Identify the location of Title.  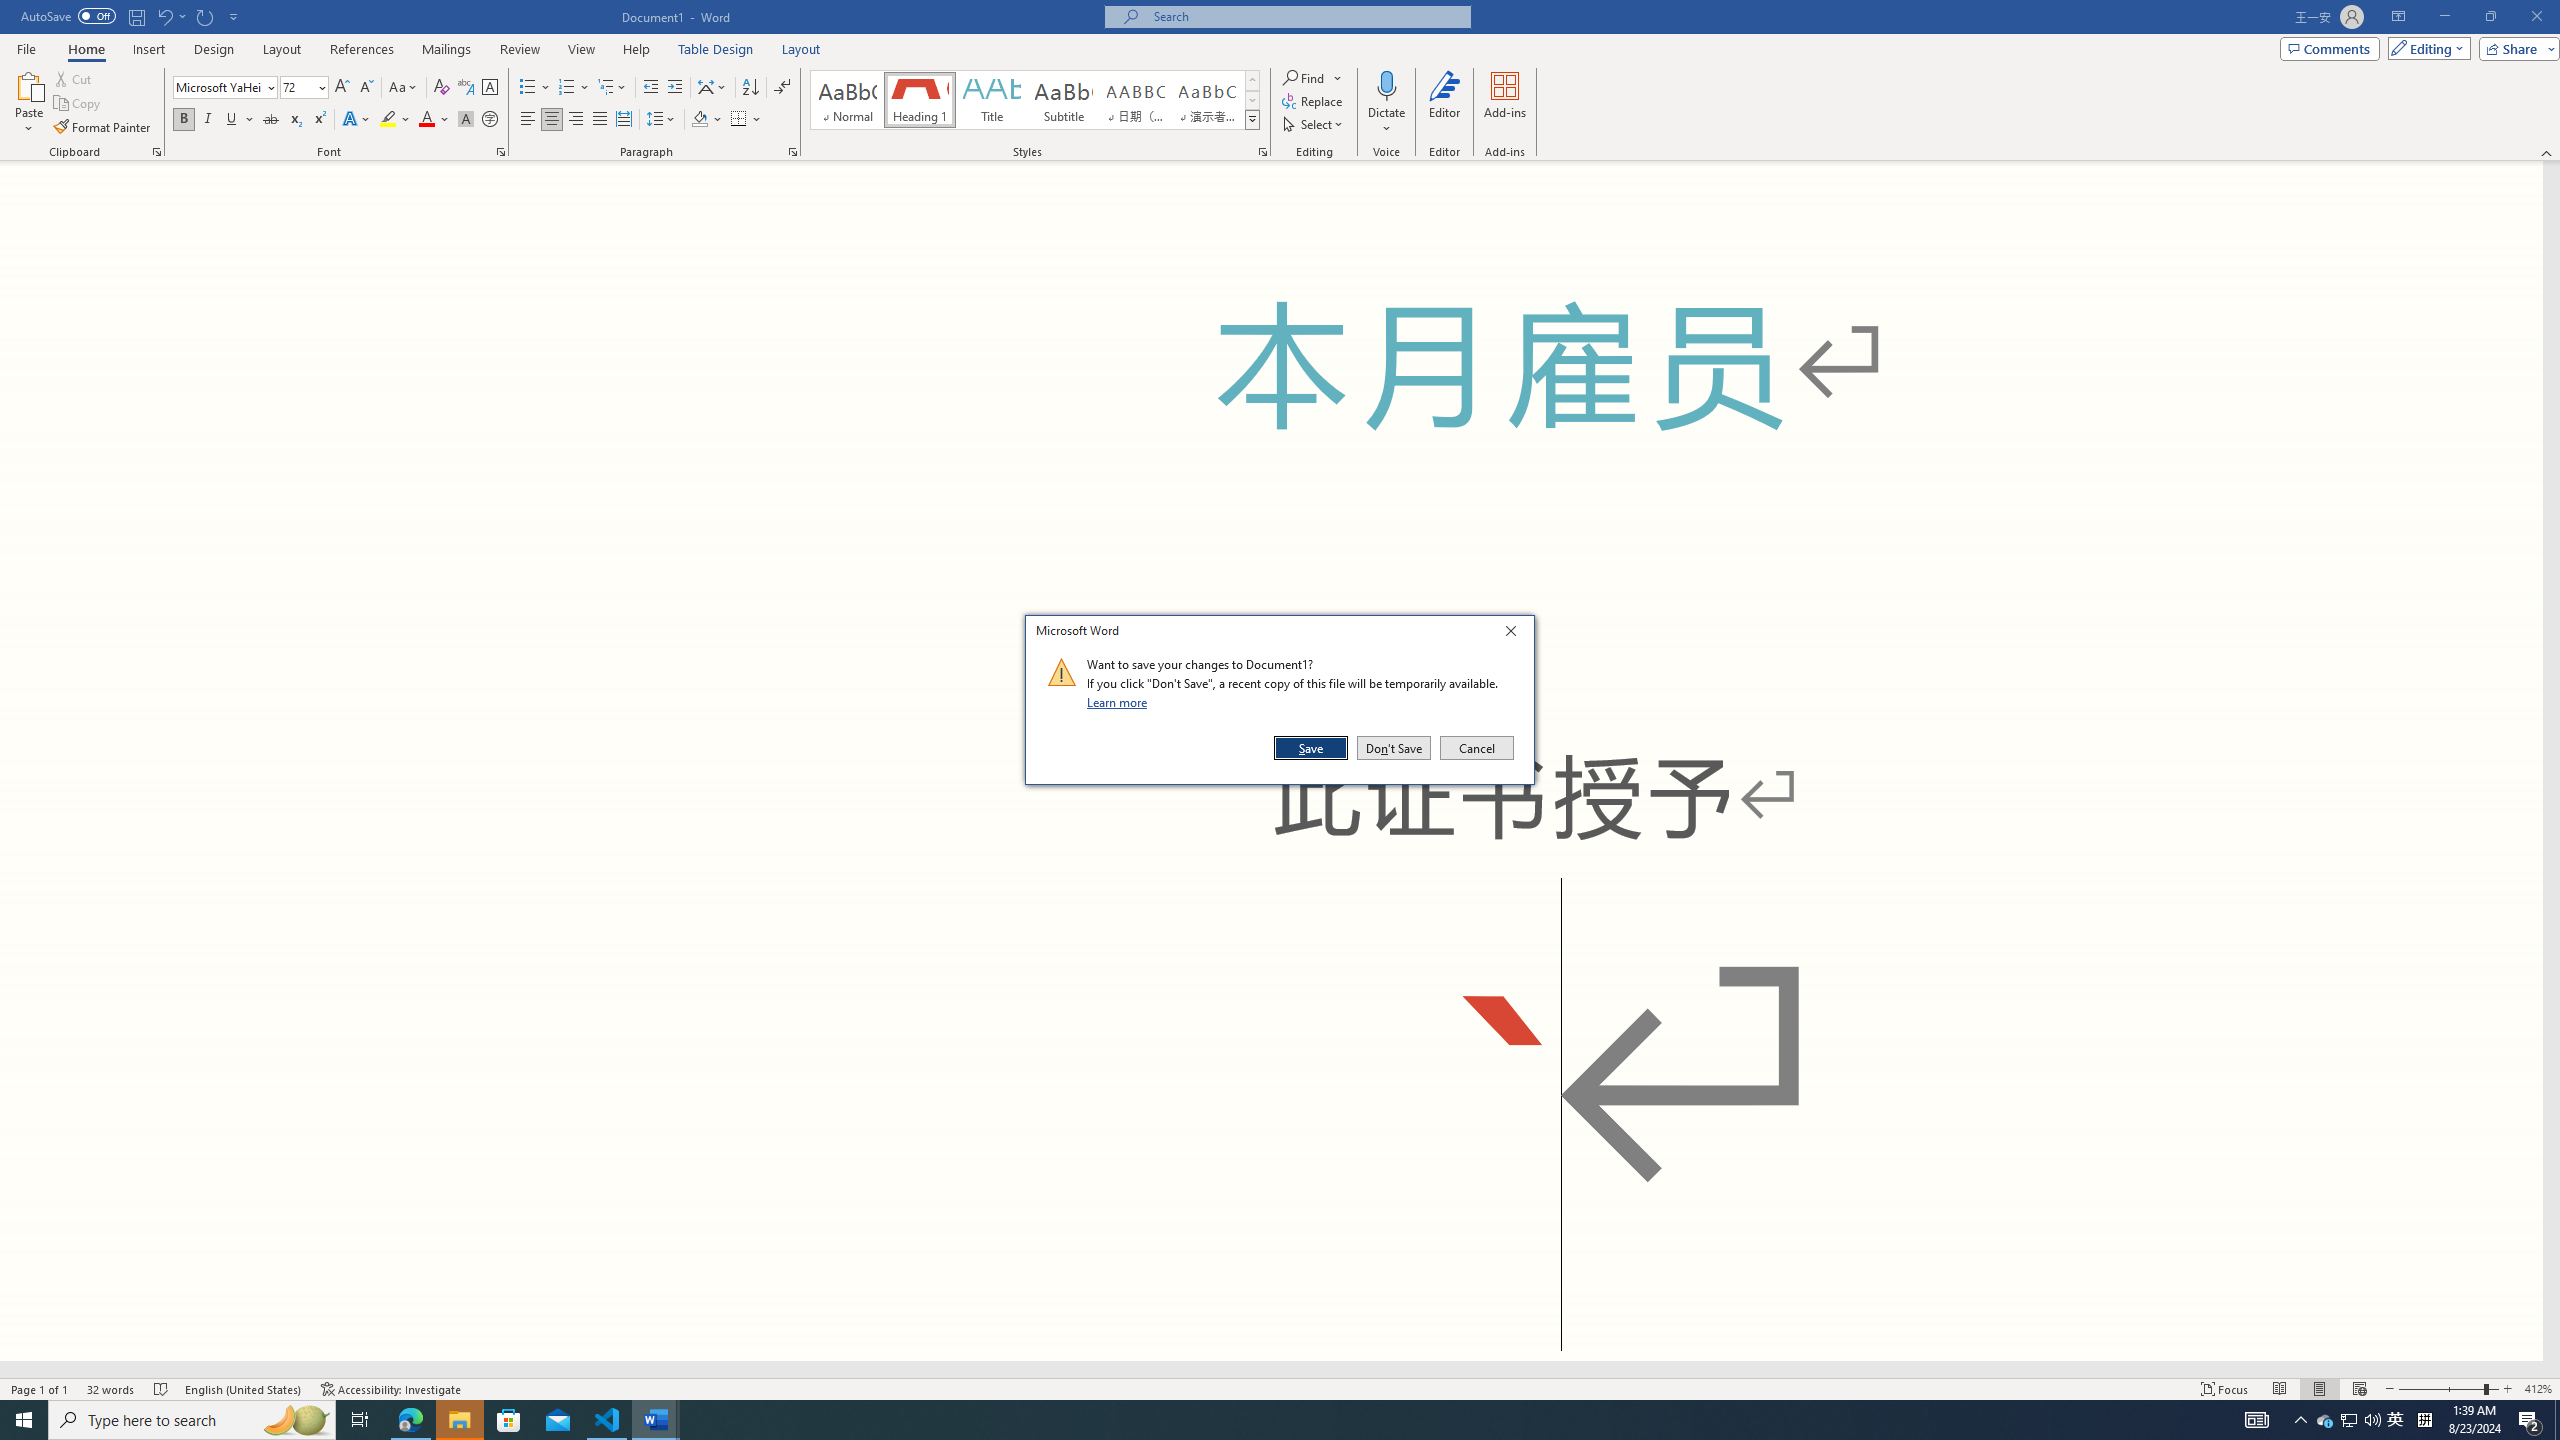
(992, 100).